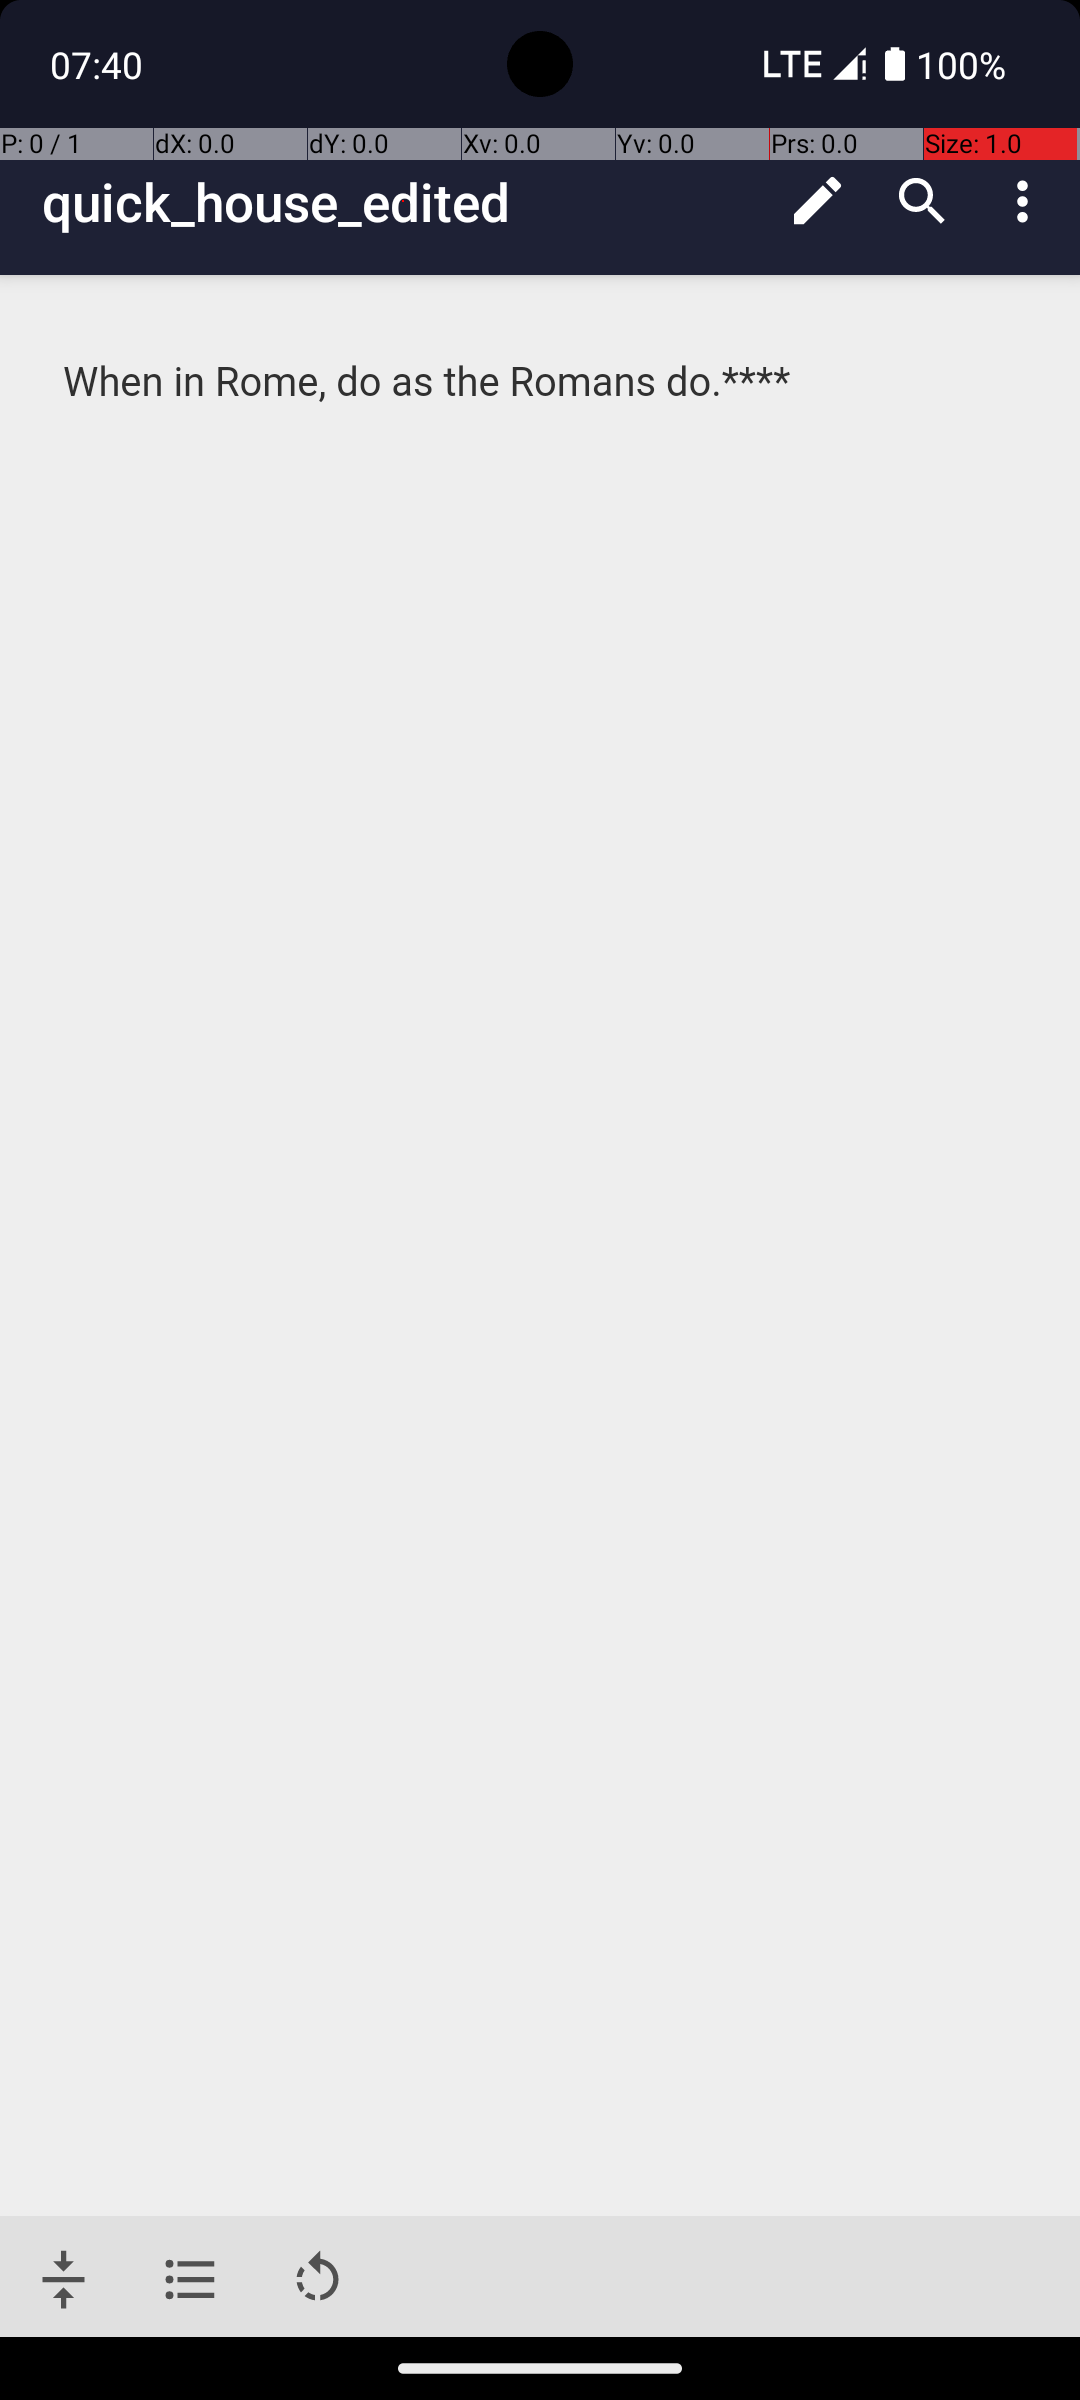 This screenshot has width=1080, height=2400. I want to click on 07:40, so click(99, 64).